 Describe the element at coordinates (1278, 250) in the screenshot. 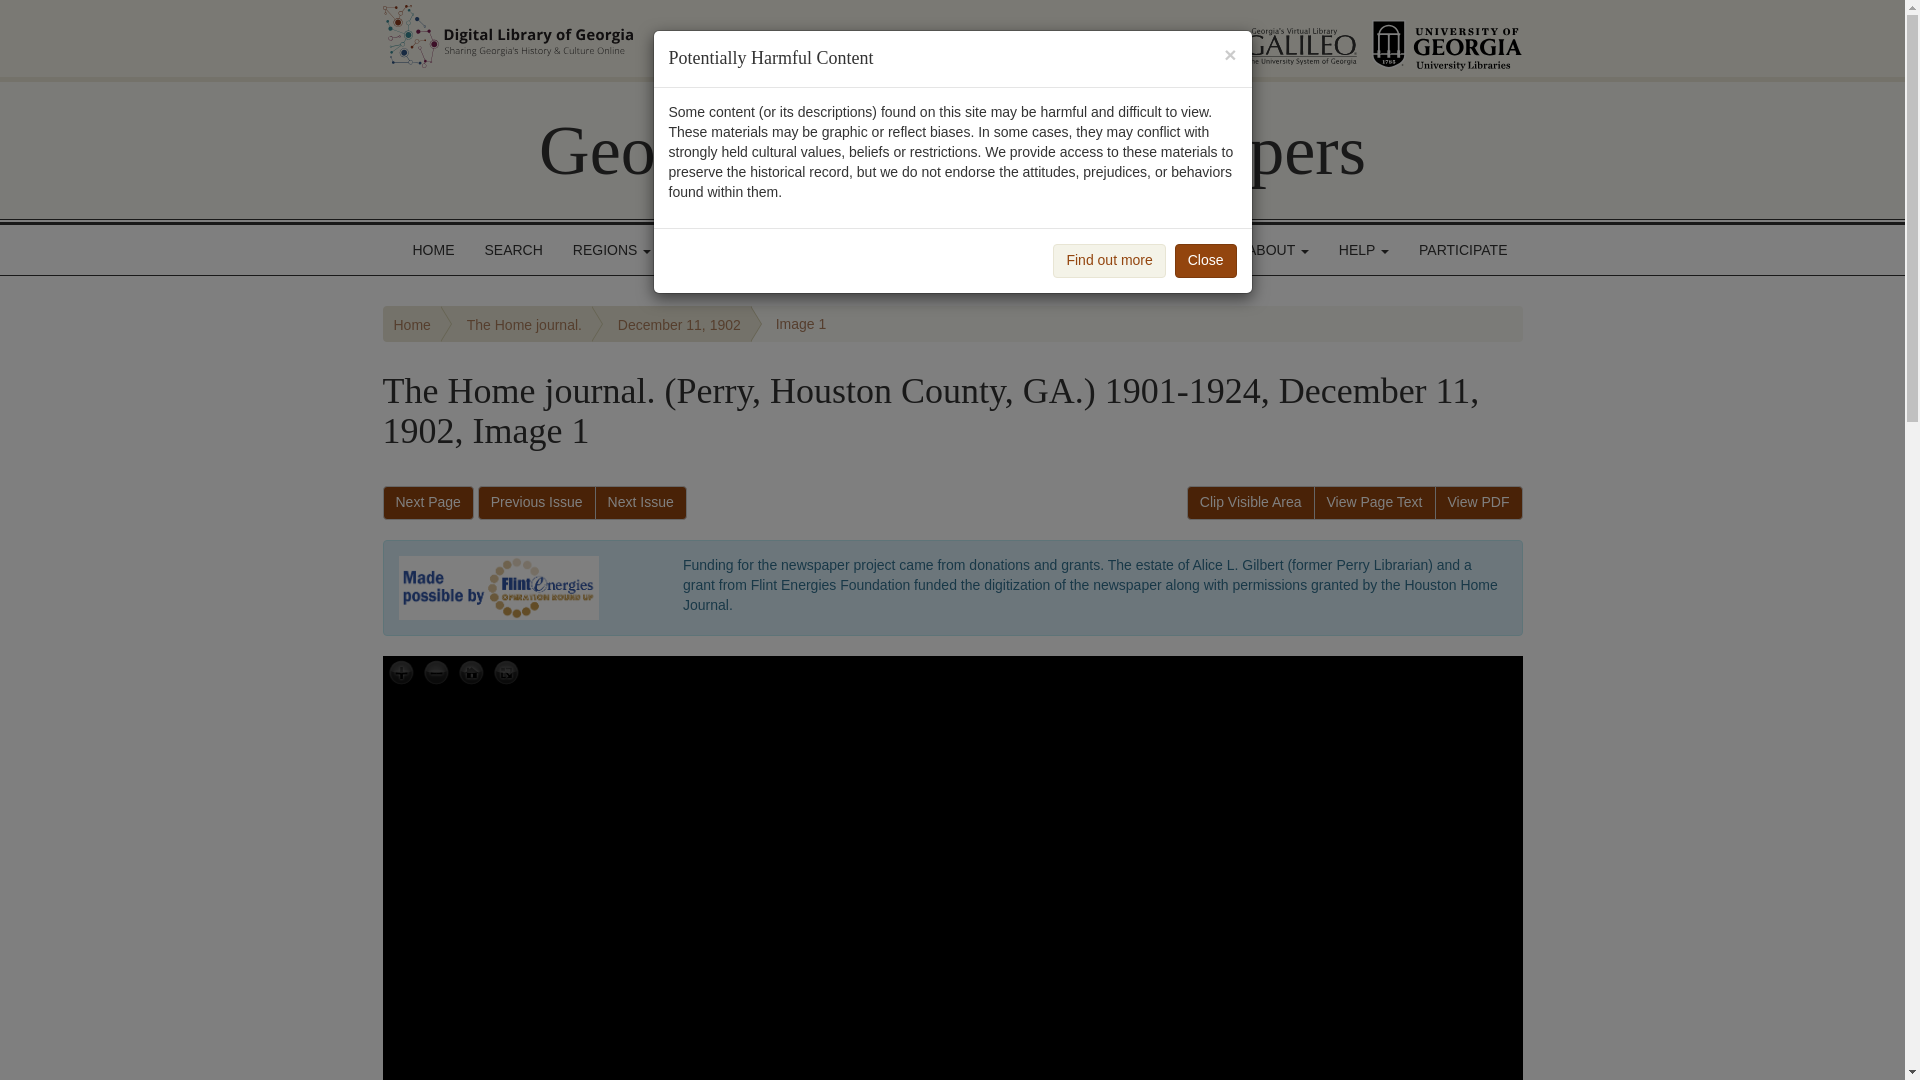

I see `ABOUT` at that location.